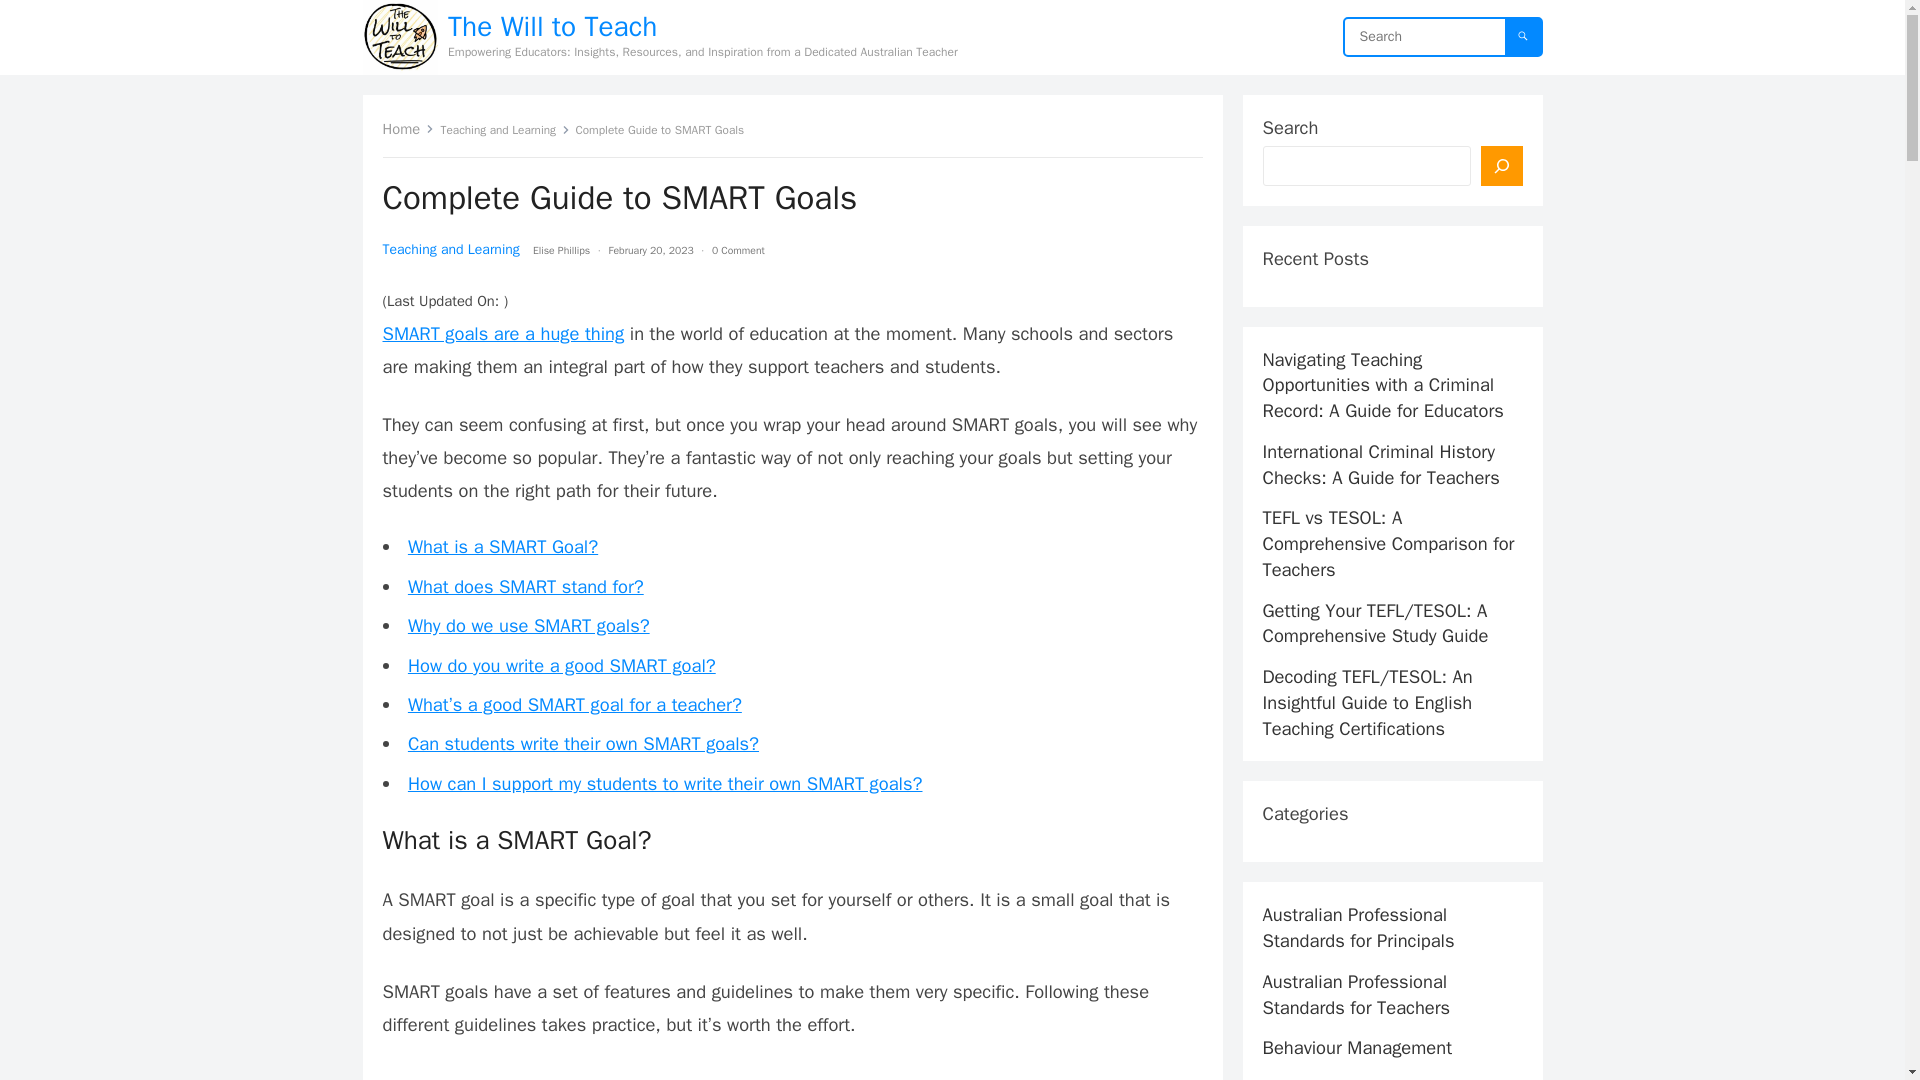  Describe the element at coordinates (562, 666) in the screenshot. I see `How do you write a good SMART goal?` at that location.